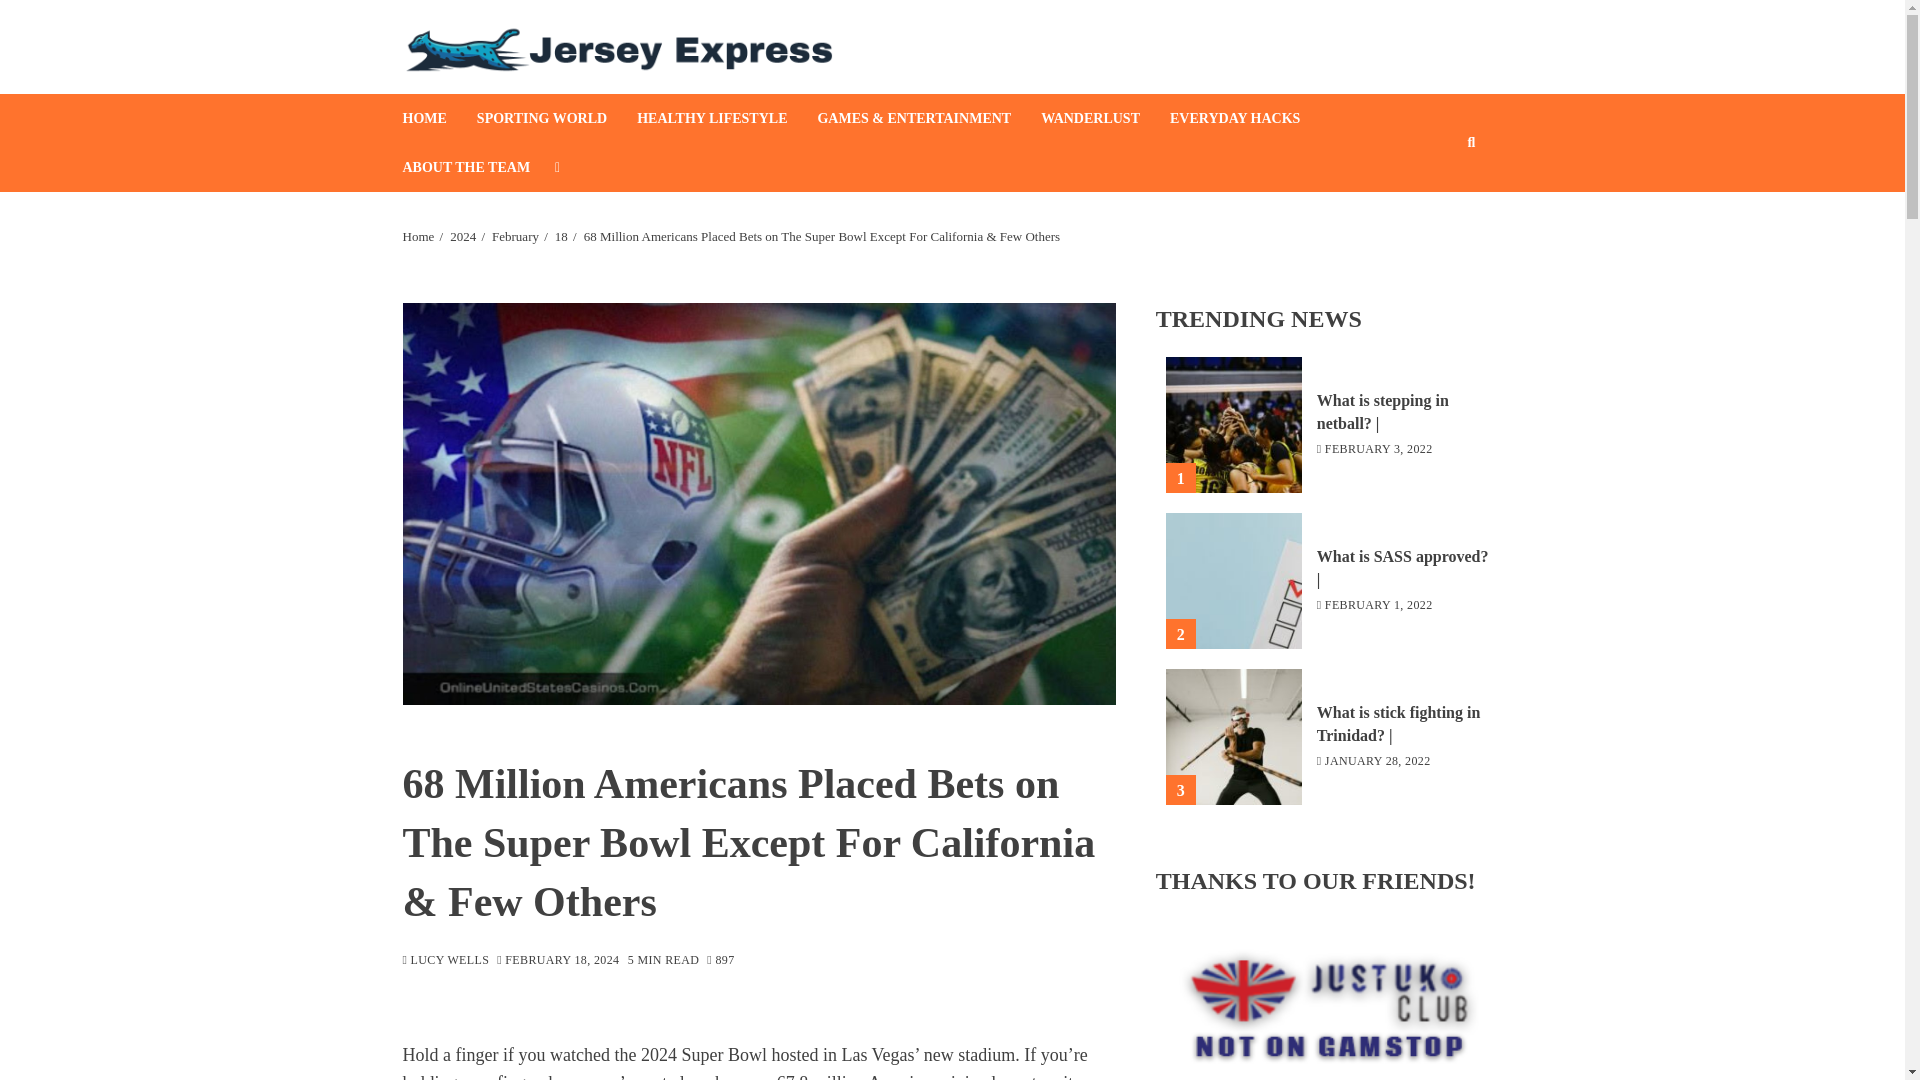 This screenshot has height=1080, width=1920. I want to click on Home, so click(417, 236).